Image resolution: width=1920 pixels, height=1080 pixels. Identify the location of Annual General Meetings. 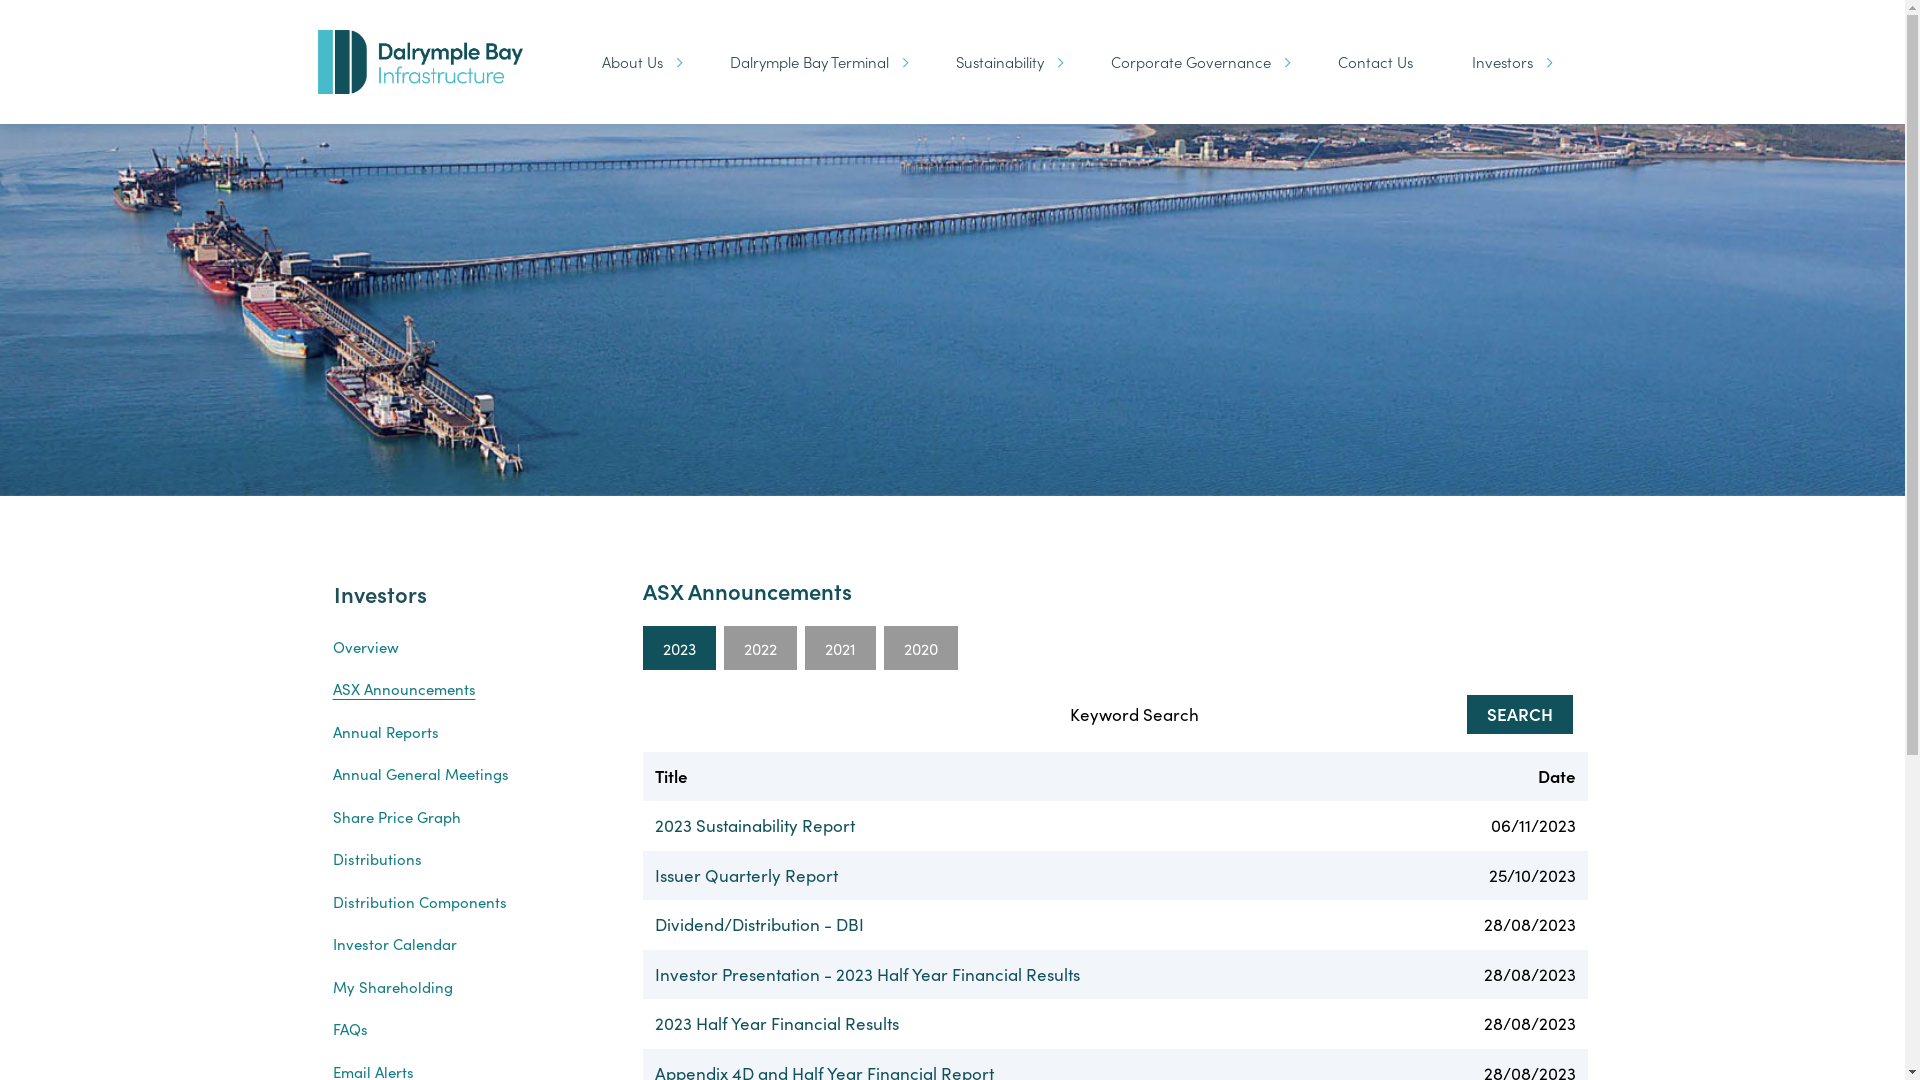
(466, 774).